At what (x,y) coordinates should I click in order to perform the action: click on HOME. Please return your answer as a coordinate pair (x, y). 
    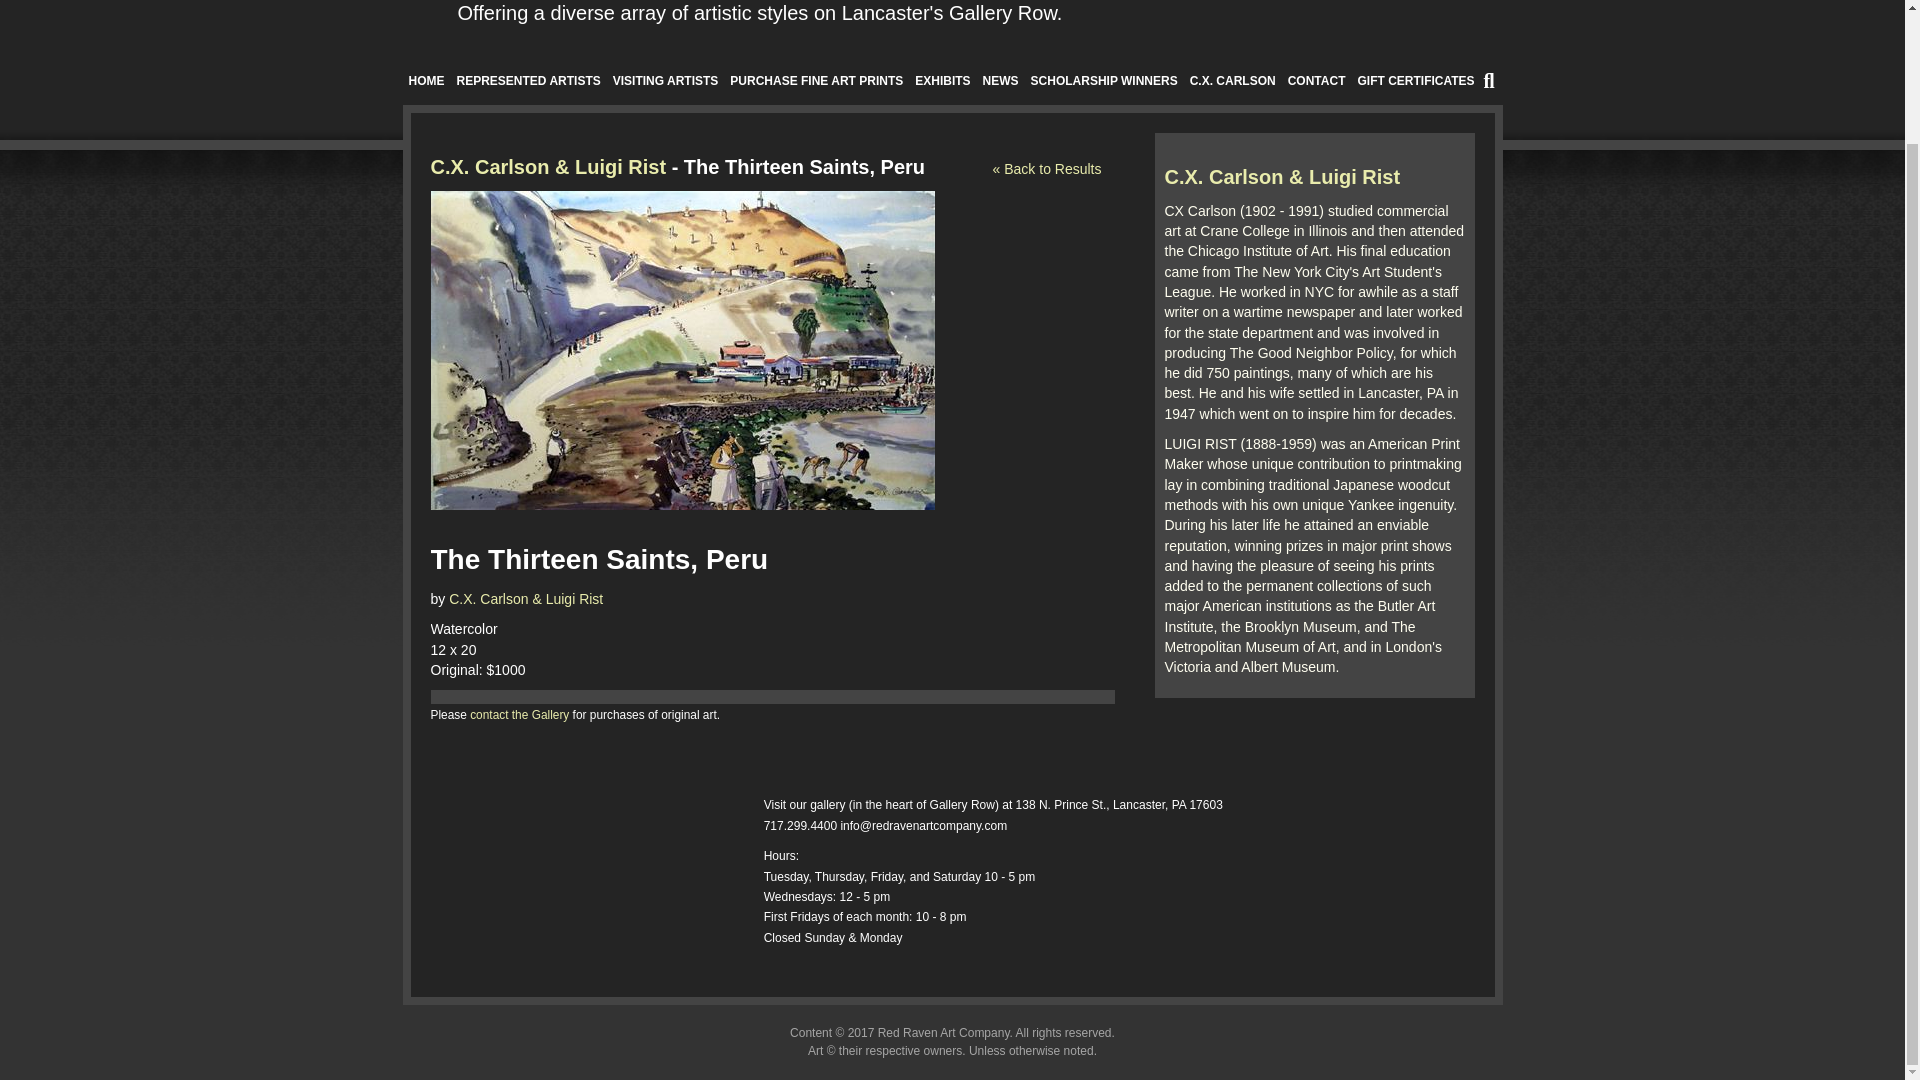
    Looking at the image, I should click on (425, 81).